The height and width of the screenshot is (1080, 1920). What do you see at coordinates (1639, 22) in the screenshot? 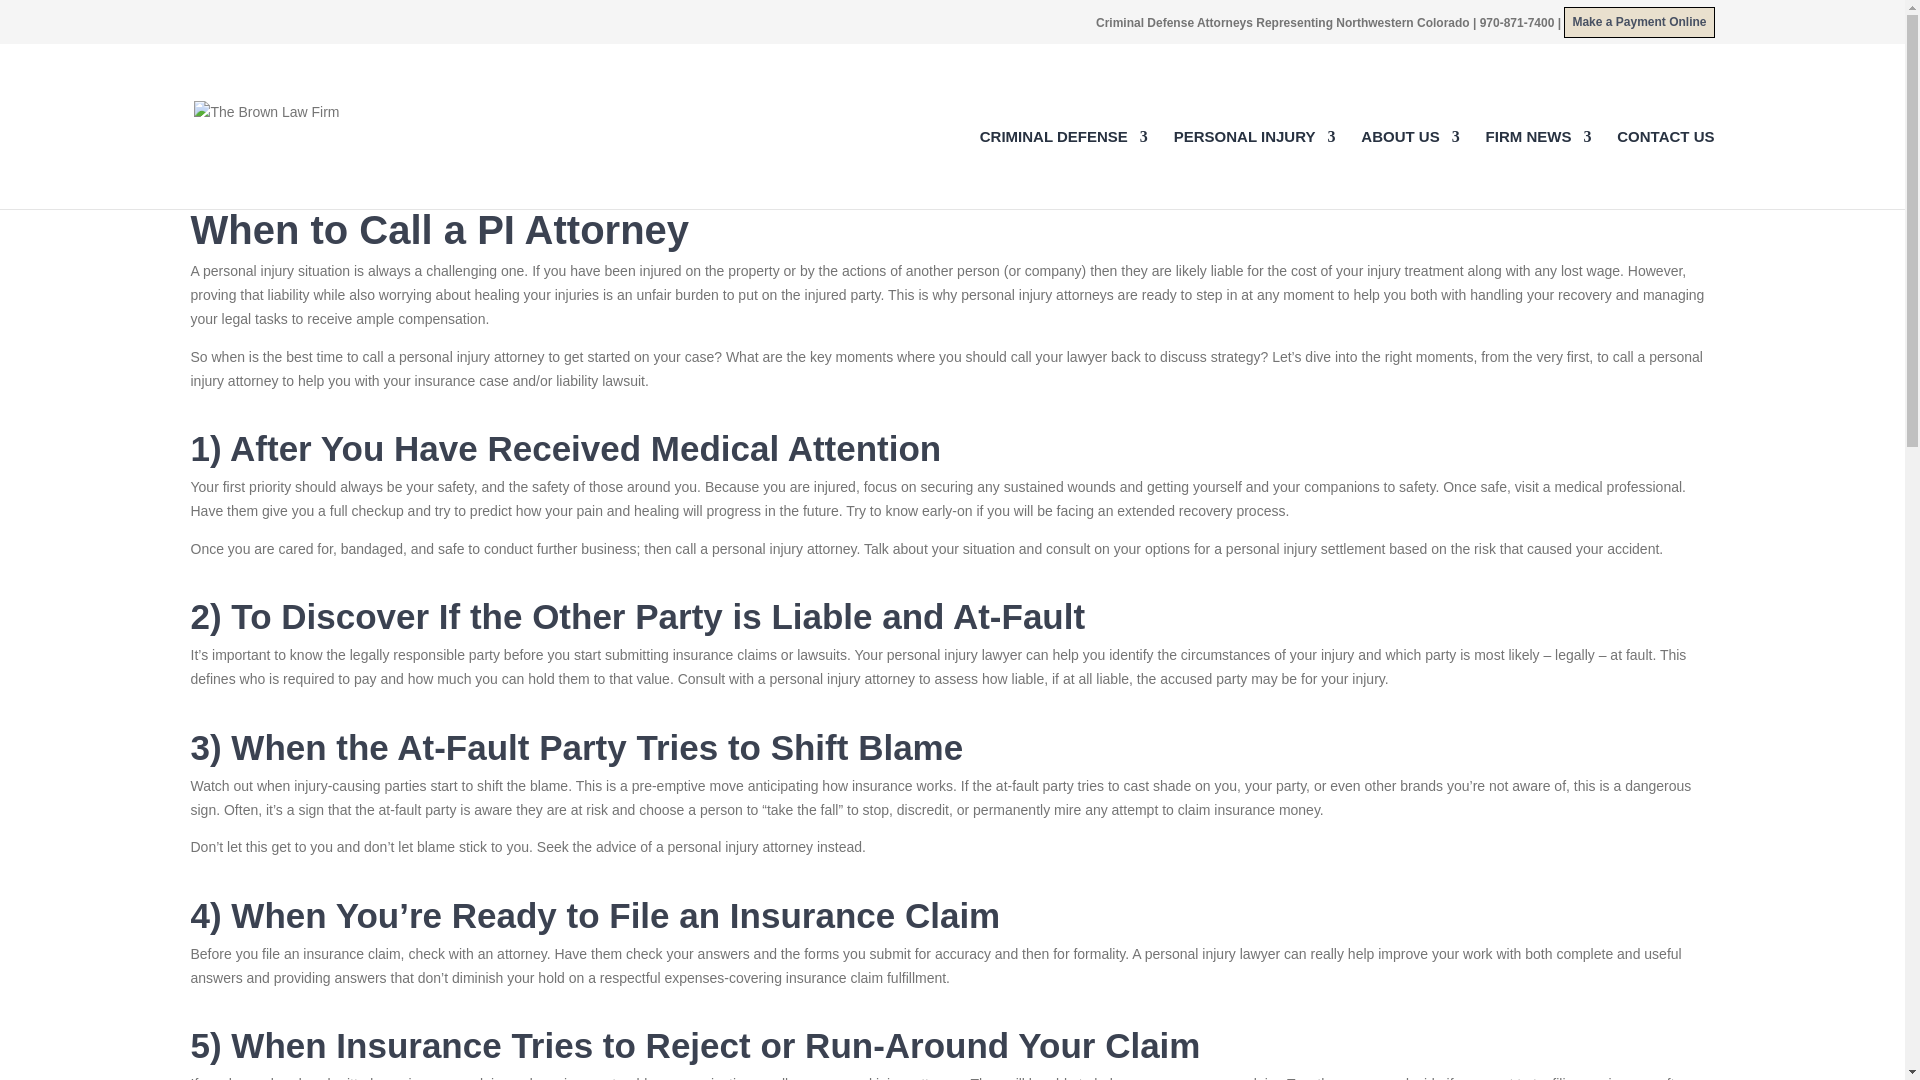
I see `Make a Payment Online` at bounding box center [1639, 22].